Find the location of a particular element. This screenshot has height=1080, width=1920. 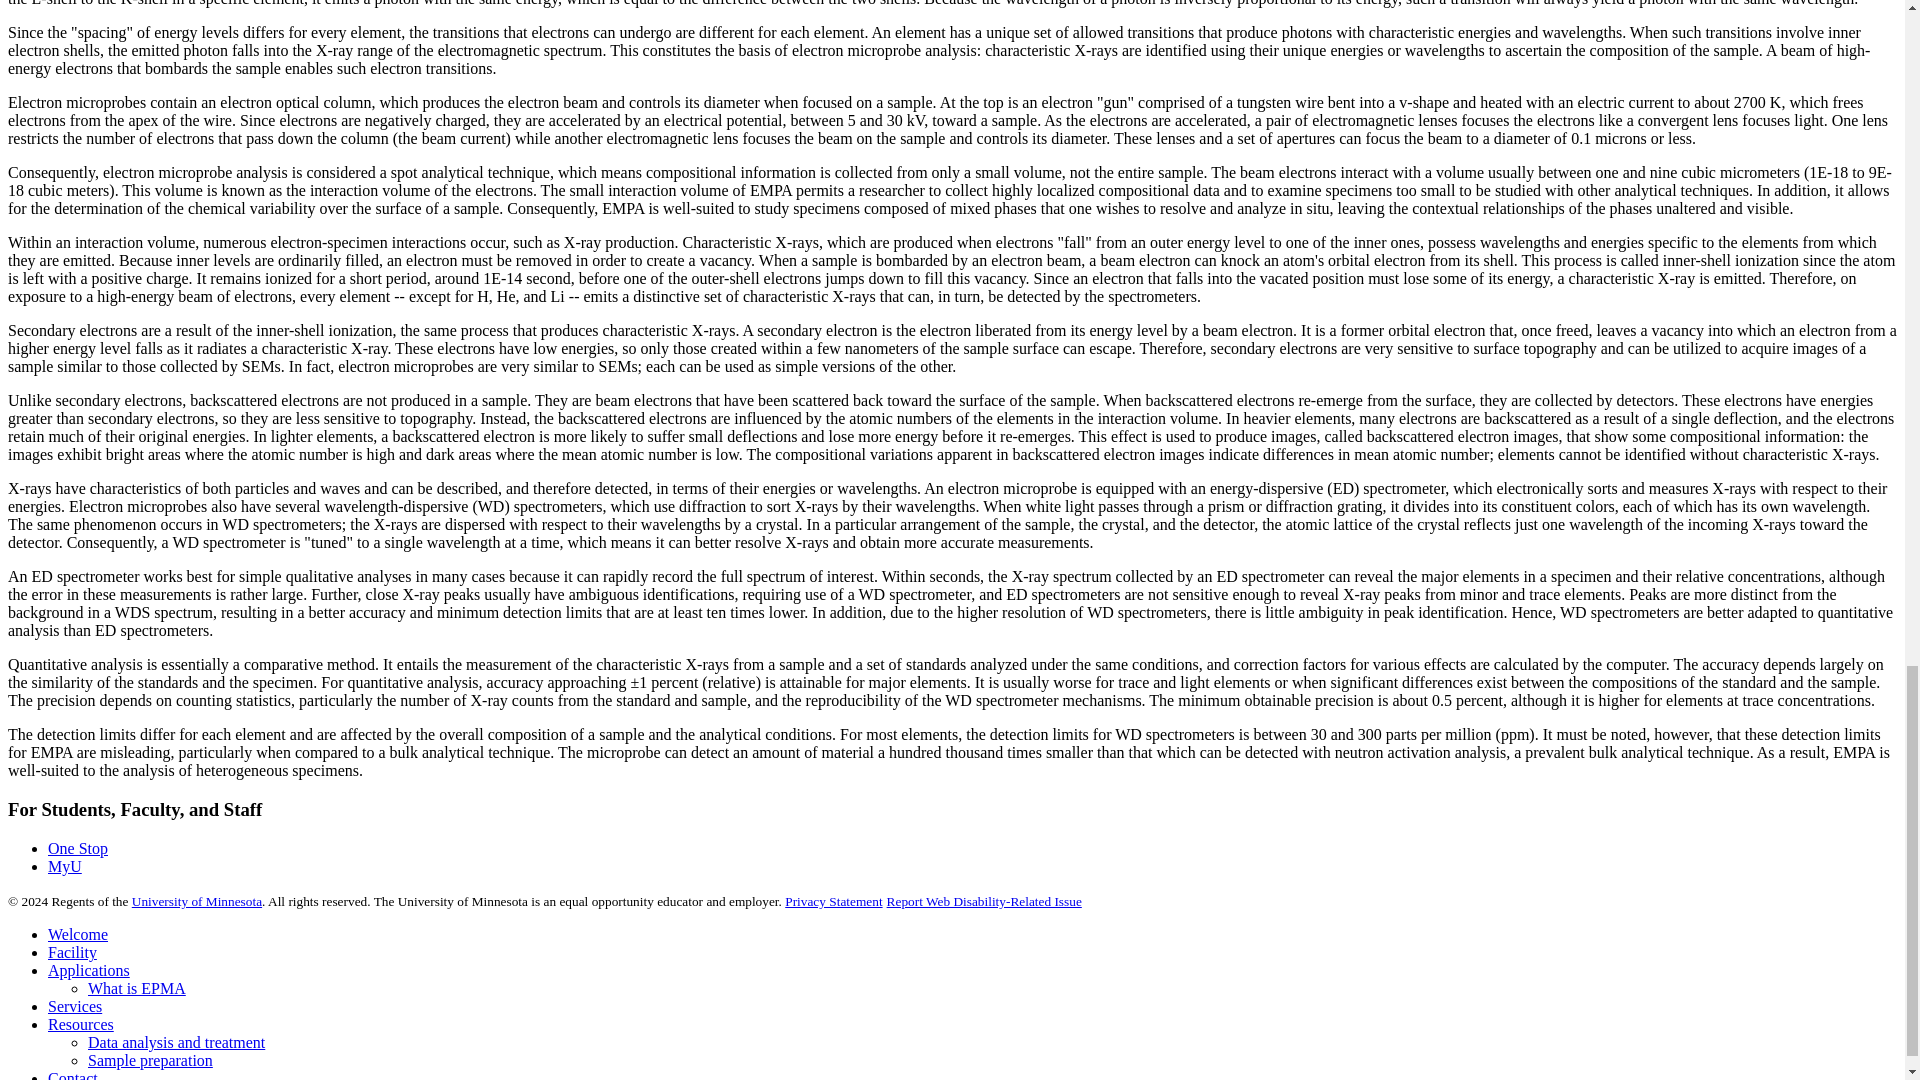

One Stop is located at coordinates (78, 848).